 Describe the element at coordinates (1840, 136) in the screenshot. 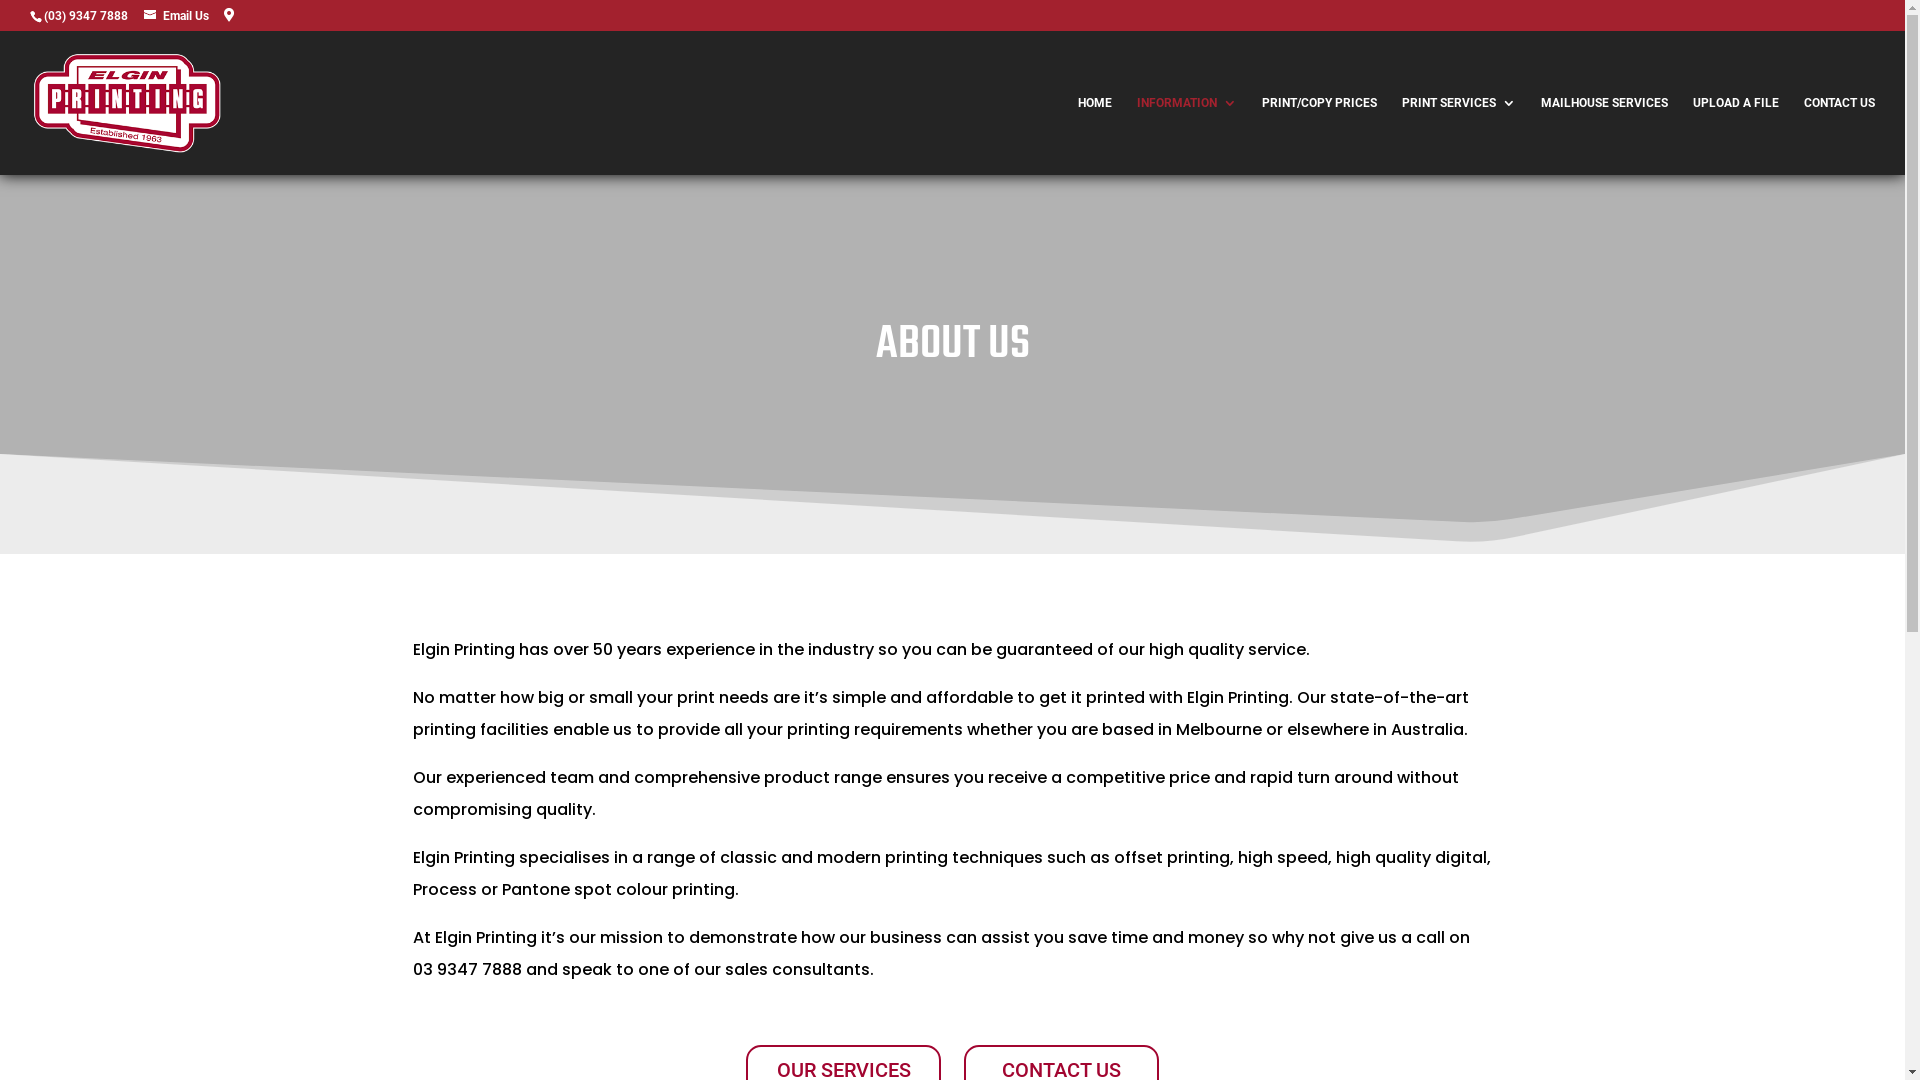

I see `CONTACT US` at that location.